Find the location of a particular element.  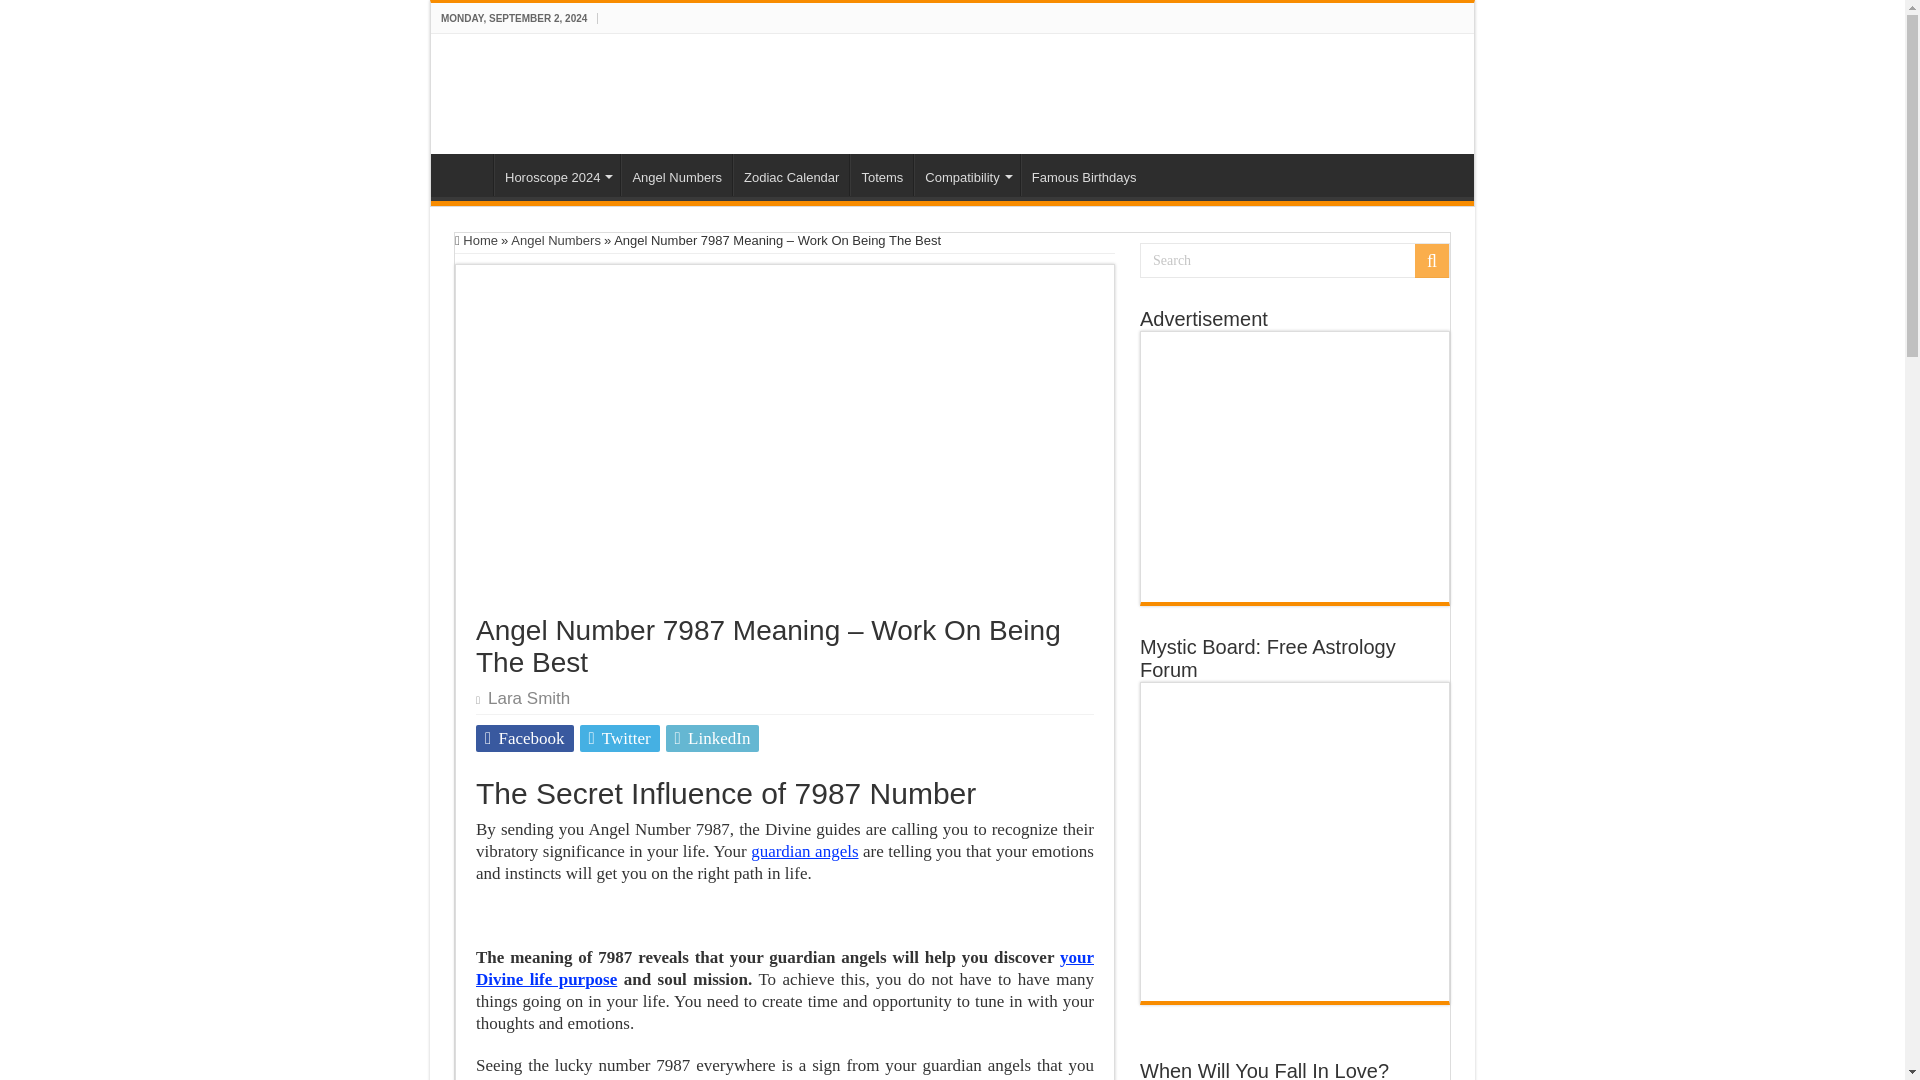

Angel Numbers is located at coordinates (676, 174).